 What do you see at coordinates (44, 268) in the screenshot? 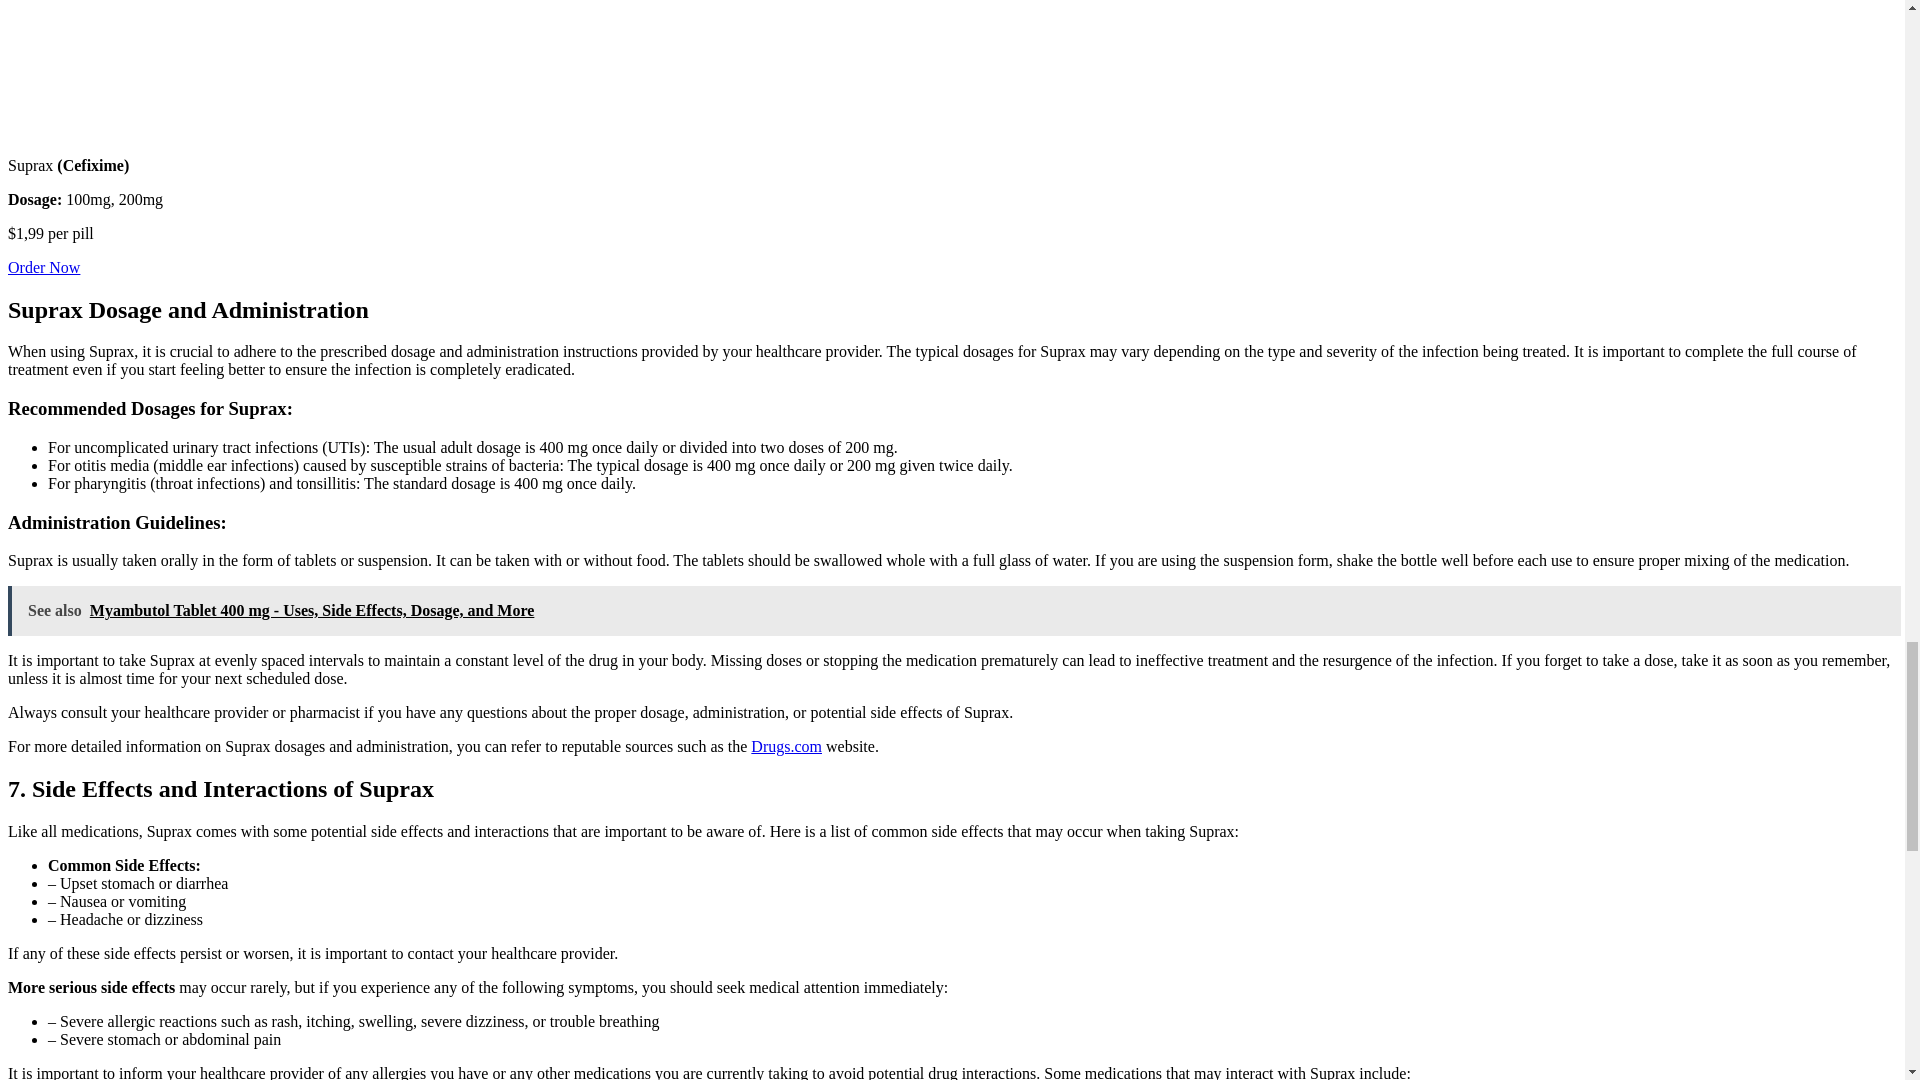
I see `Order Now` at bounding box center [44, 268].